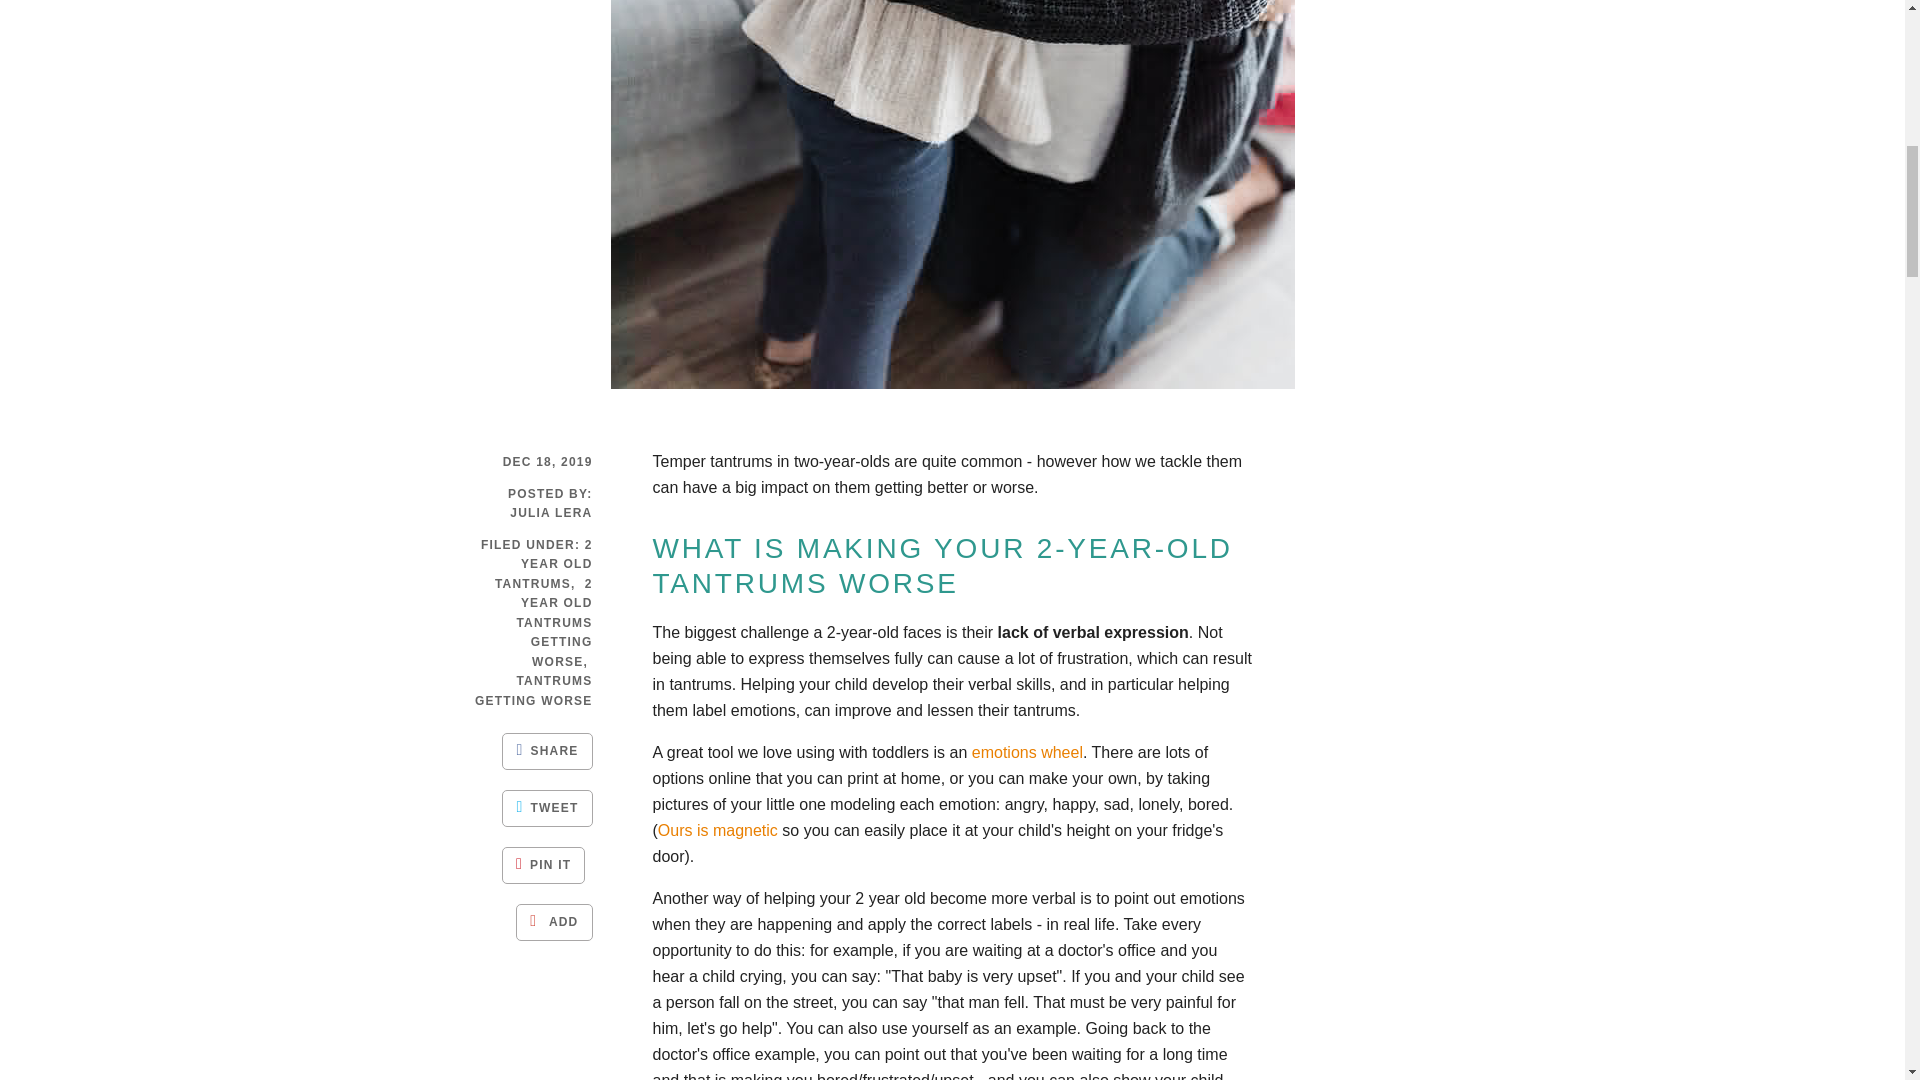  Describe the element at coordinates (718, 830) in the screenshot. I see `Ours is magnetic` at that location.